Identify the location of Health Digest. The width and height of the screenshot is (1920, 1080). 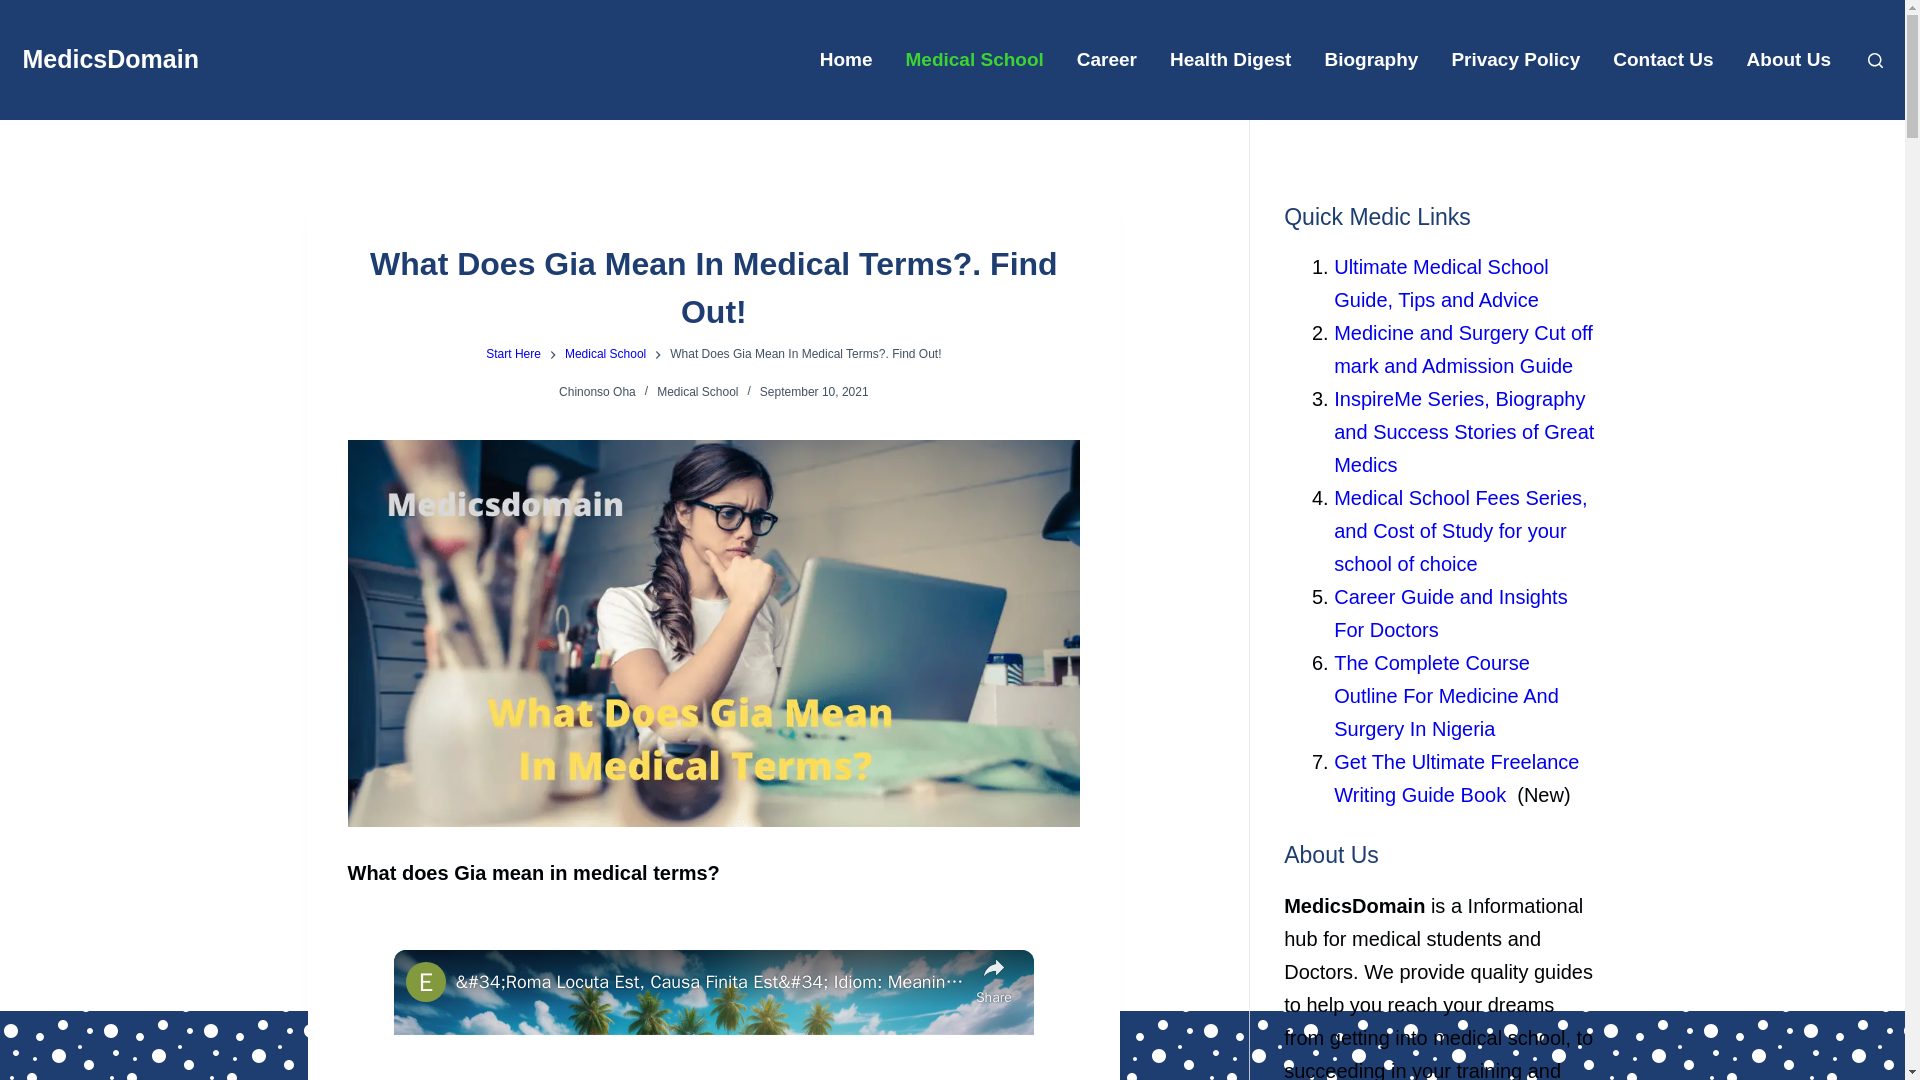
(1230, 60).